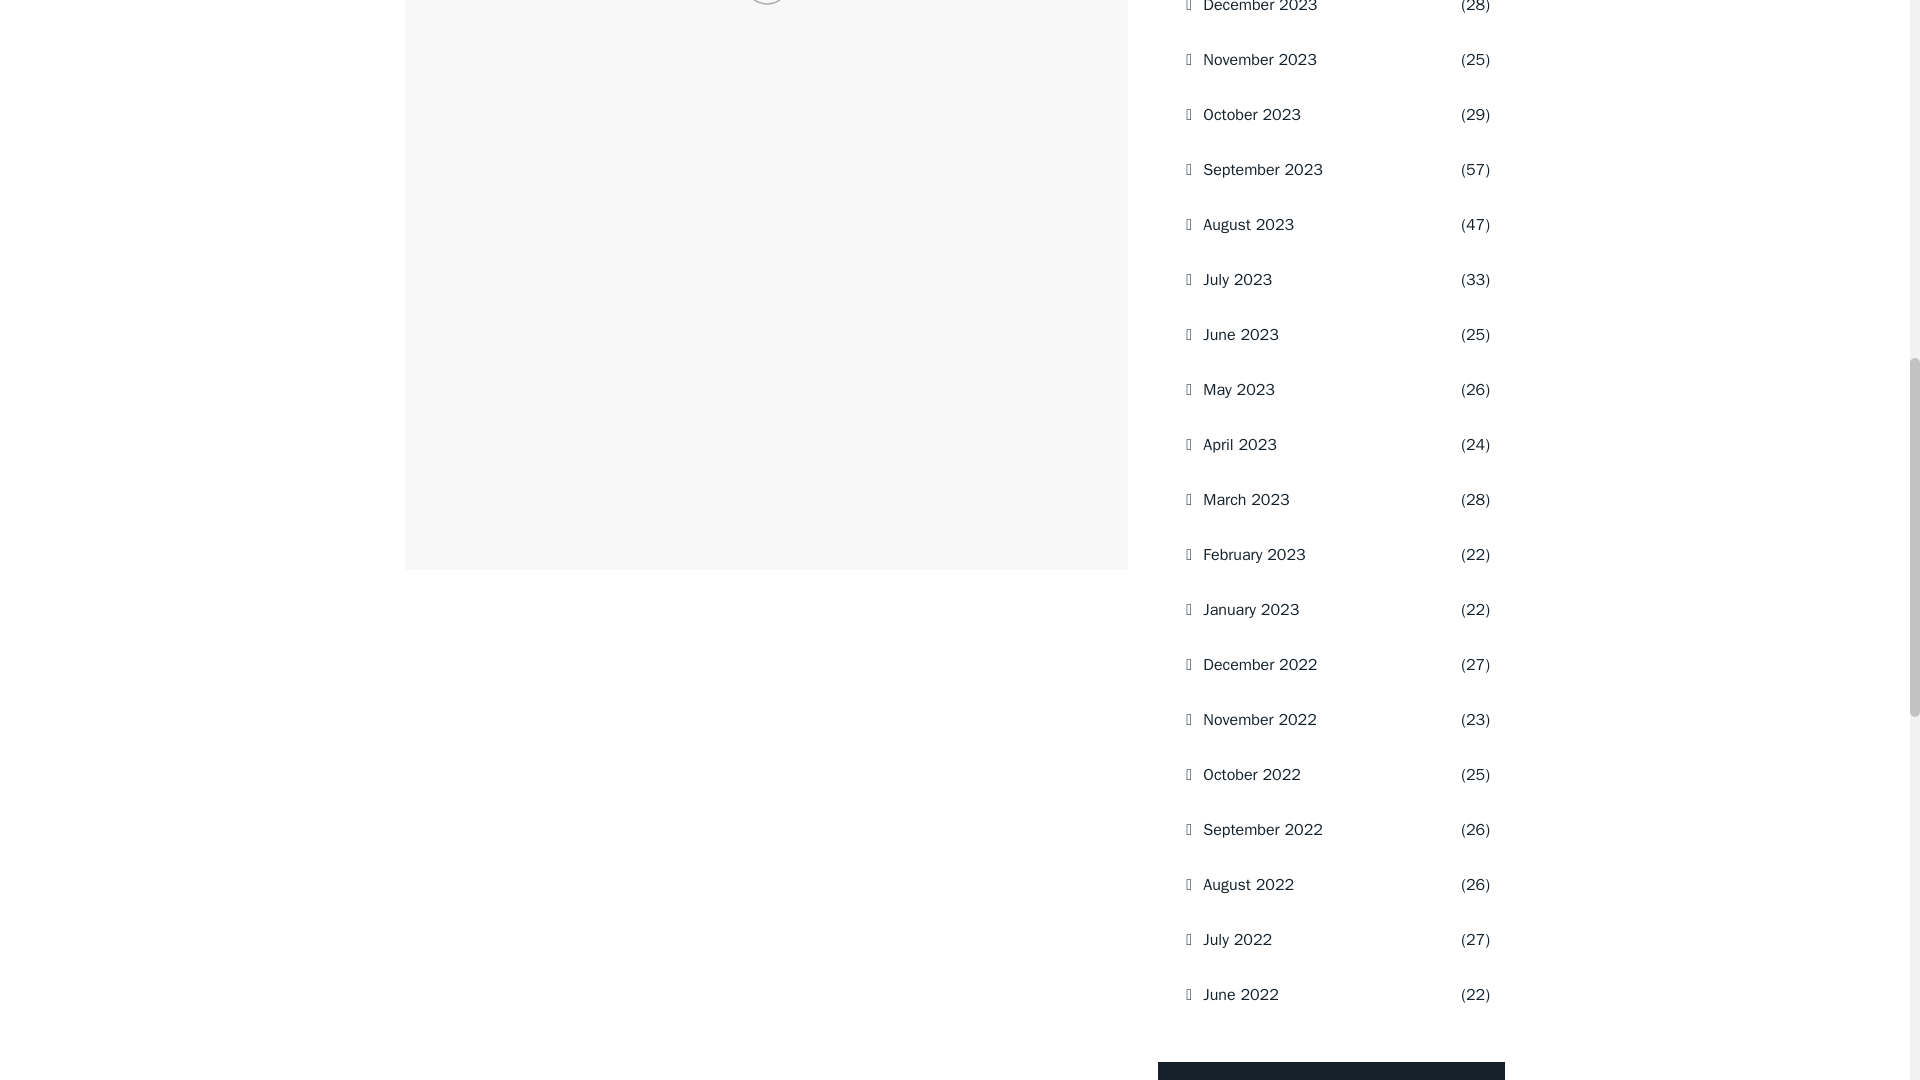 This screenshot has width=1920, height=1080. What do you see at coordinates (1306, 60) in the screenshot?
I see `November 2023` at bounding box center [1306, 60].